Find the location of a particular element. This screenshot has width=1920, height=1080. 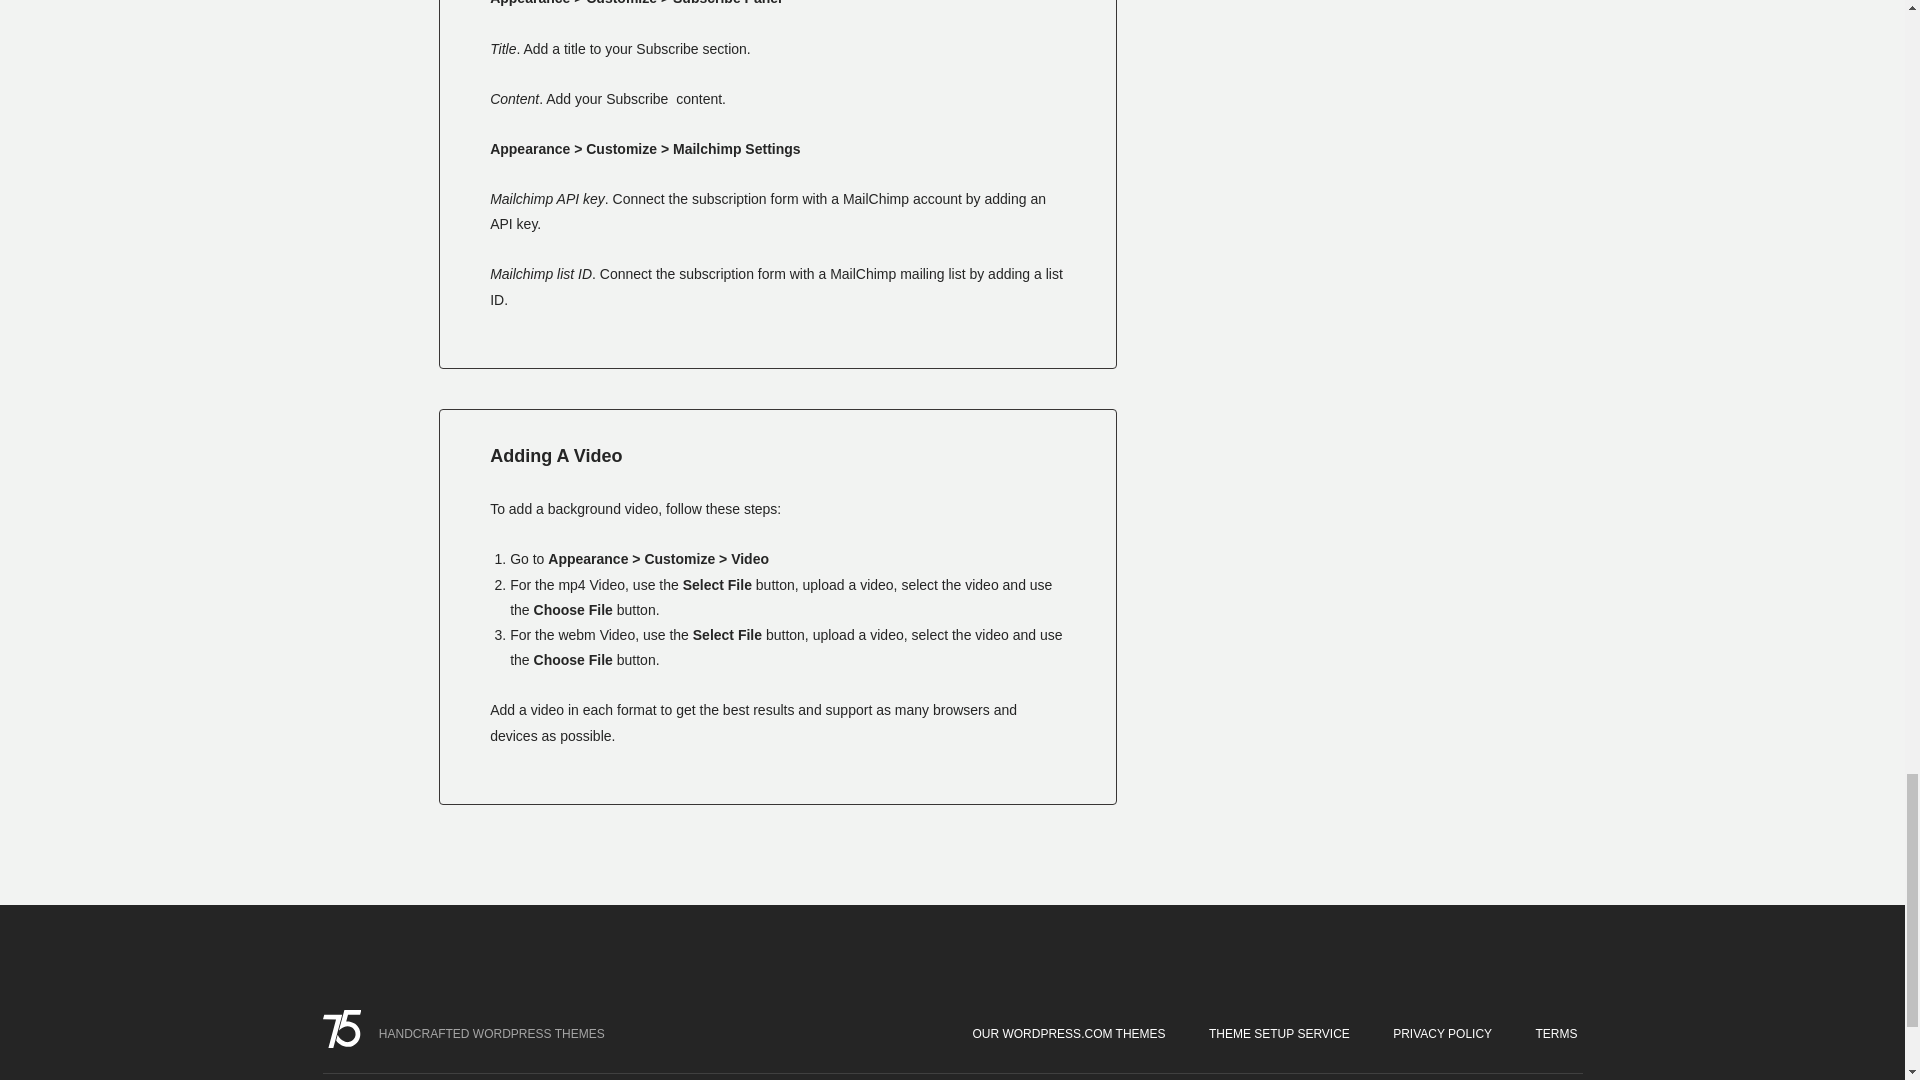

HANDCRAFTED WORDPRESS THEMES is located at coordinates (470, 1034).